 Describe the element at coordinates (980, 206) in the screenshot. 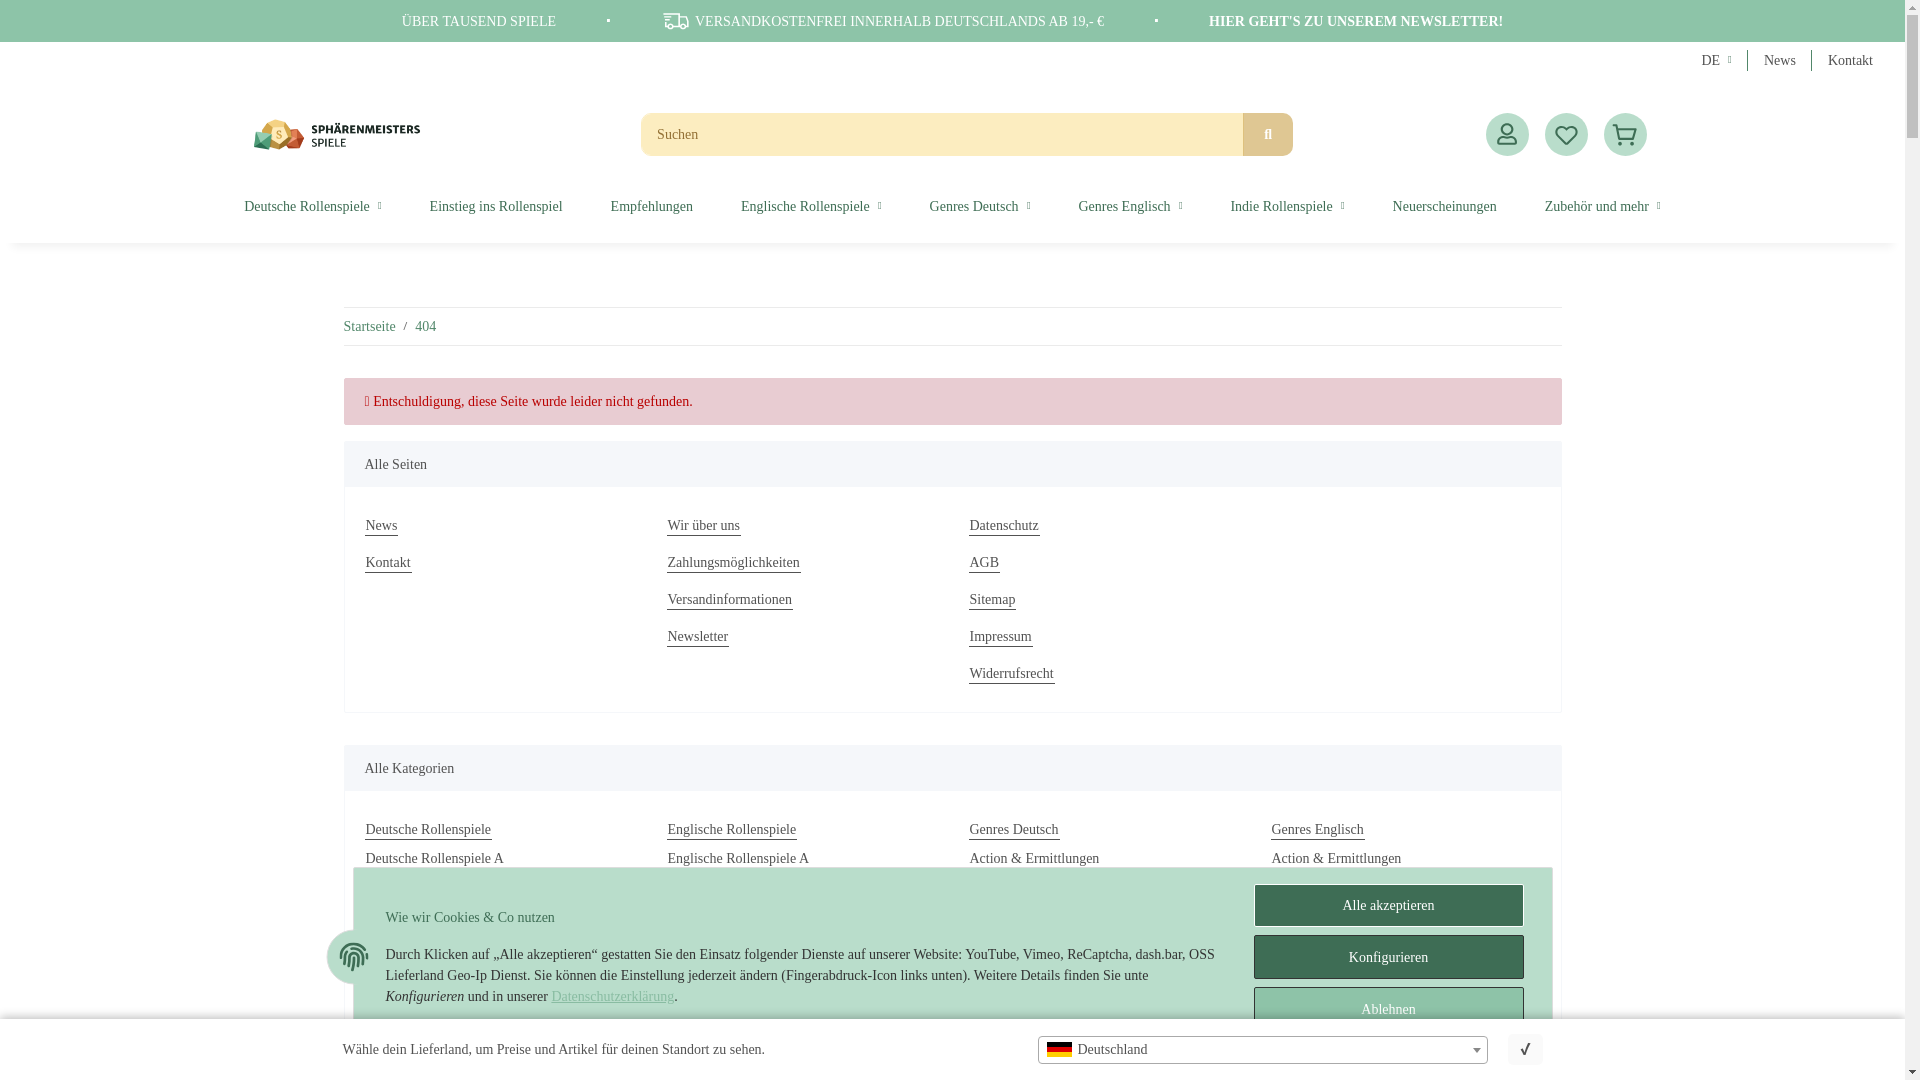

I see `Genres Deutsch` at that location.